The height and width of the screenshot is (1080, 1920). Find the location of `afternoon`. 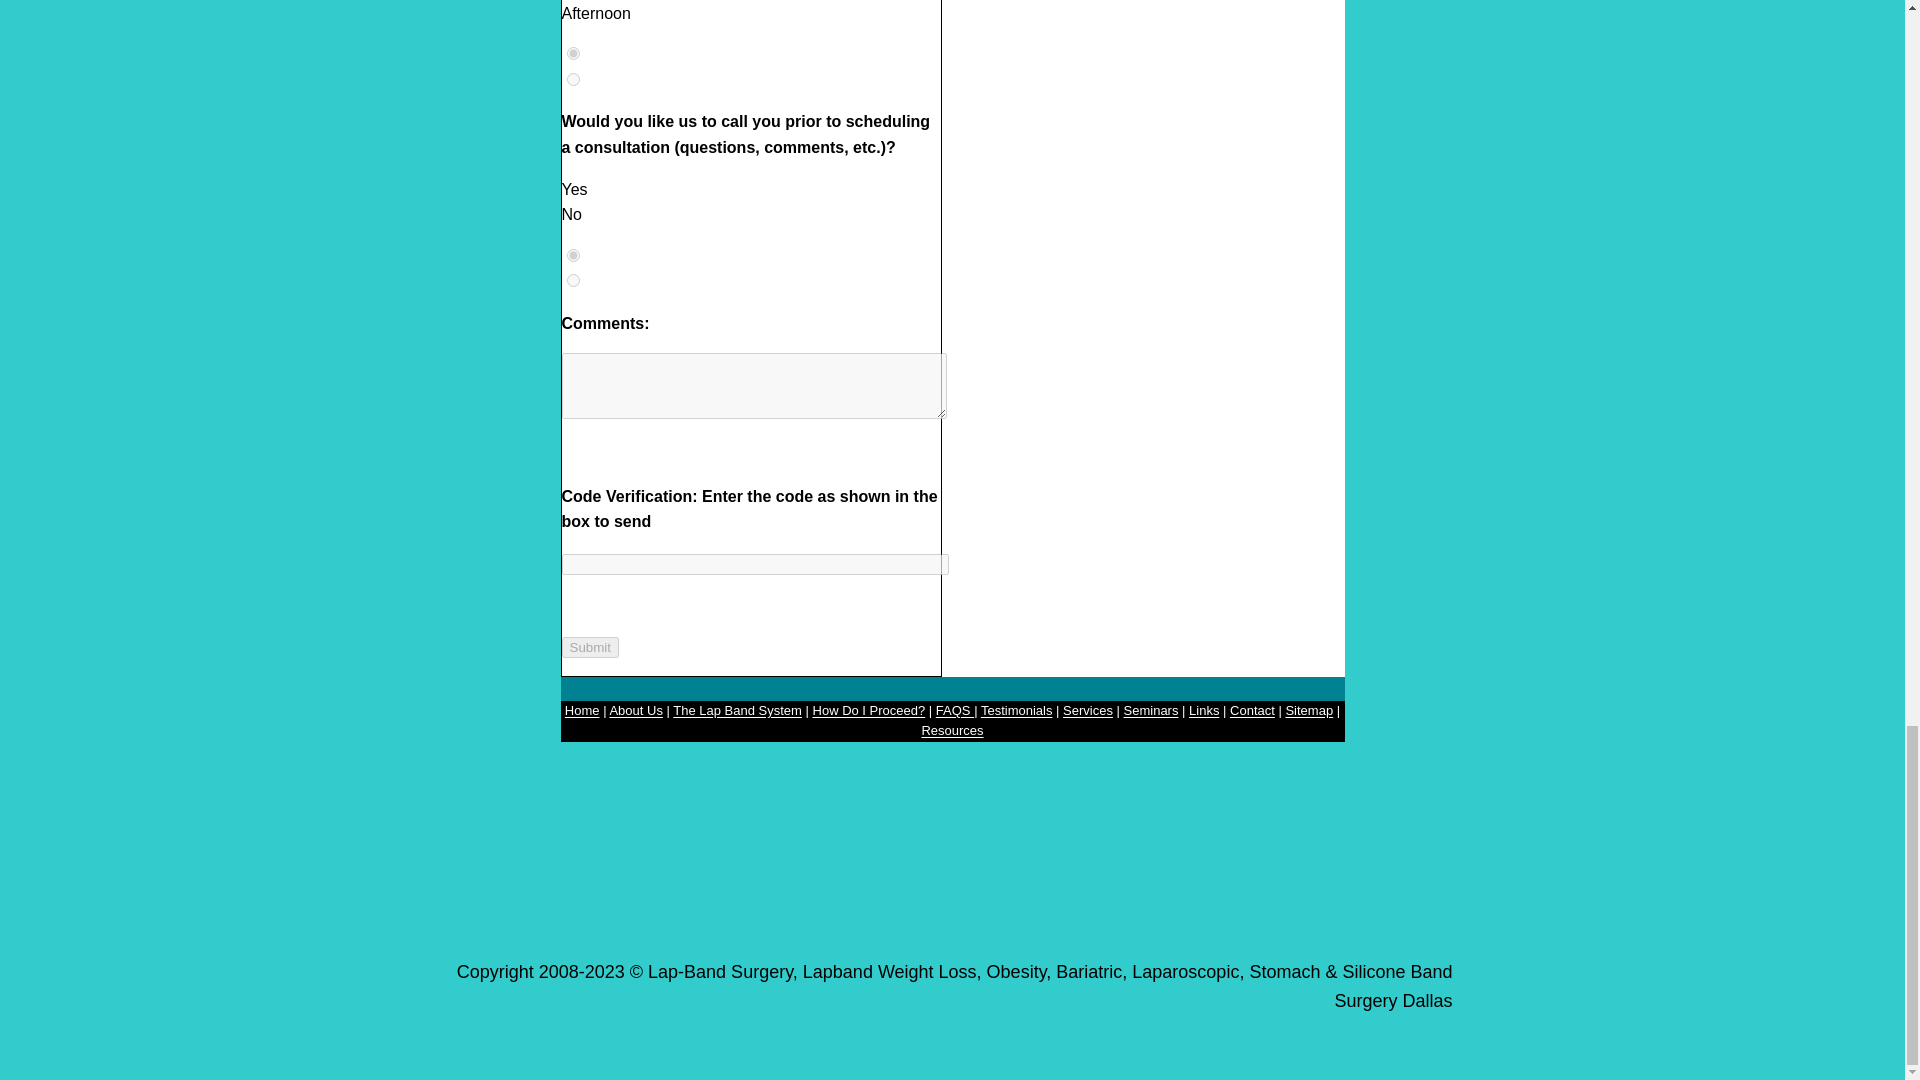

afternoon is located at coordinates (572, 80).